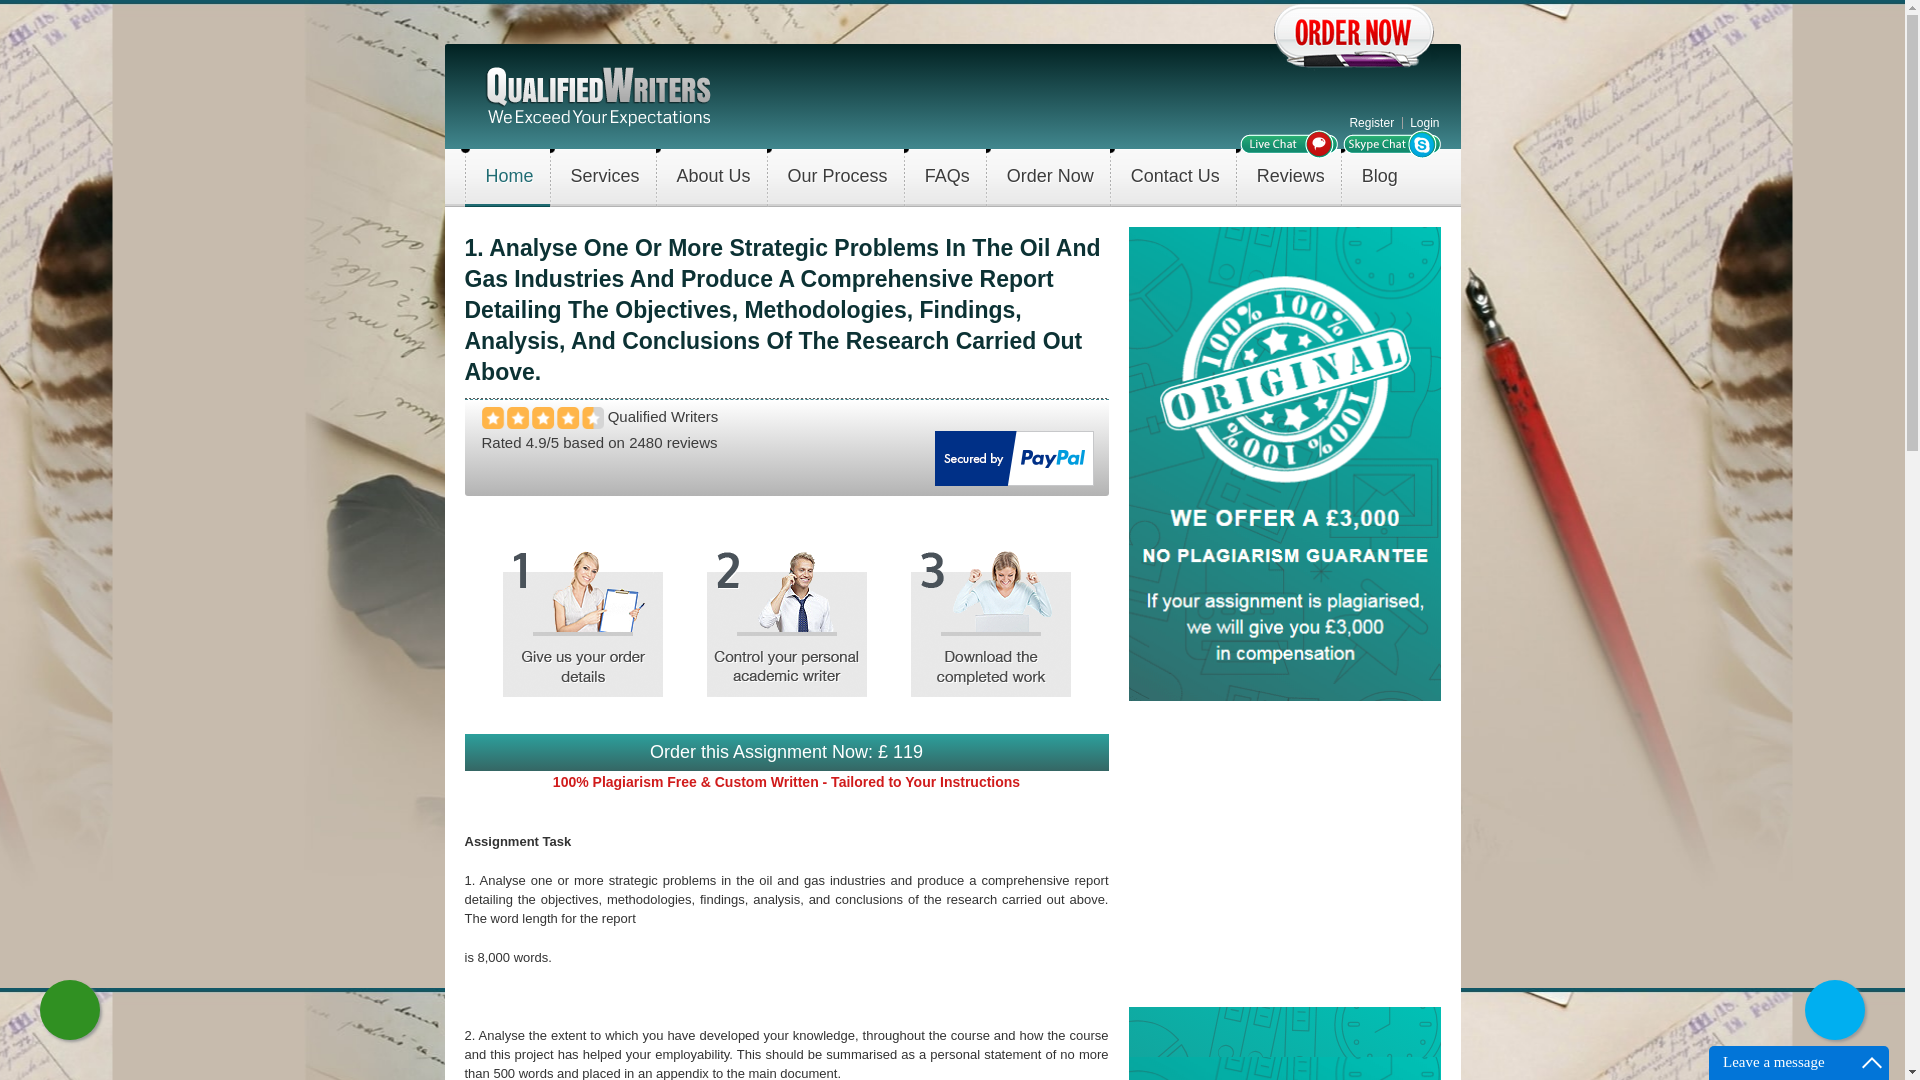  What do you see at coordinates (510, 178) in the screenshot?
I see `Home` at bounding box center [510, 178].